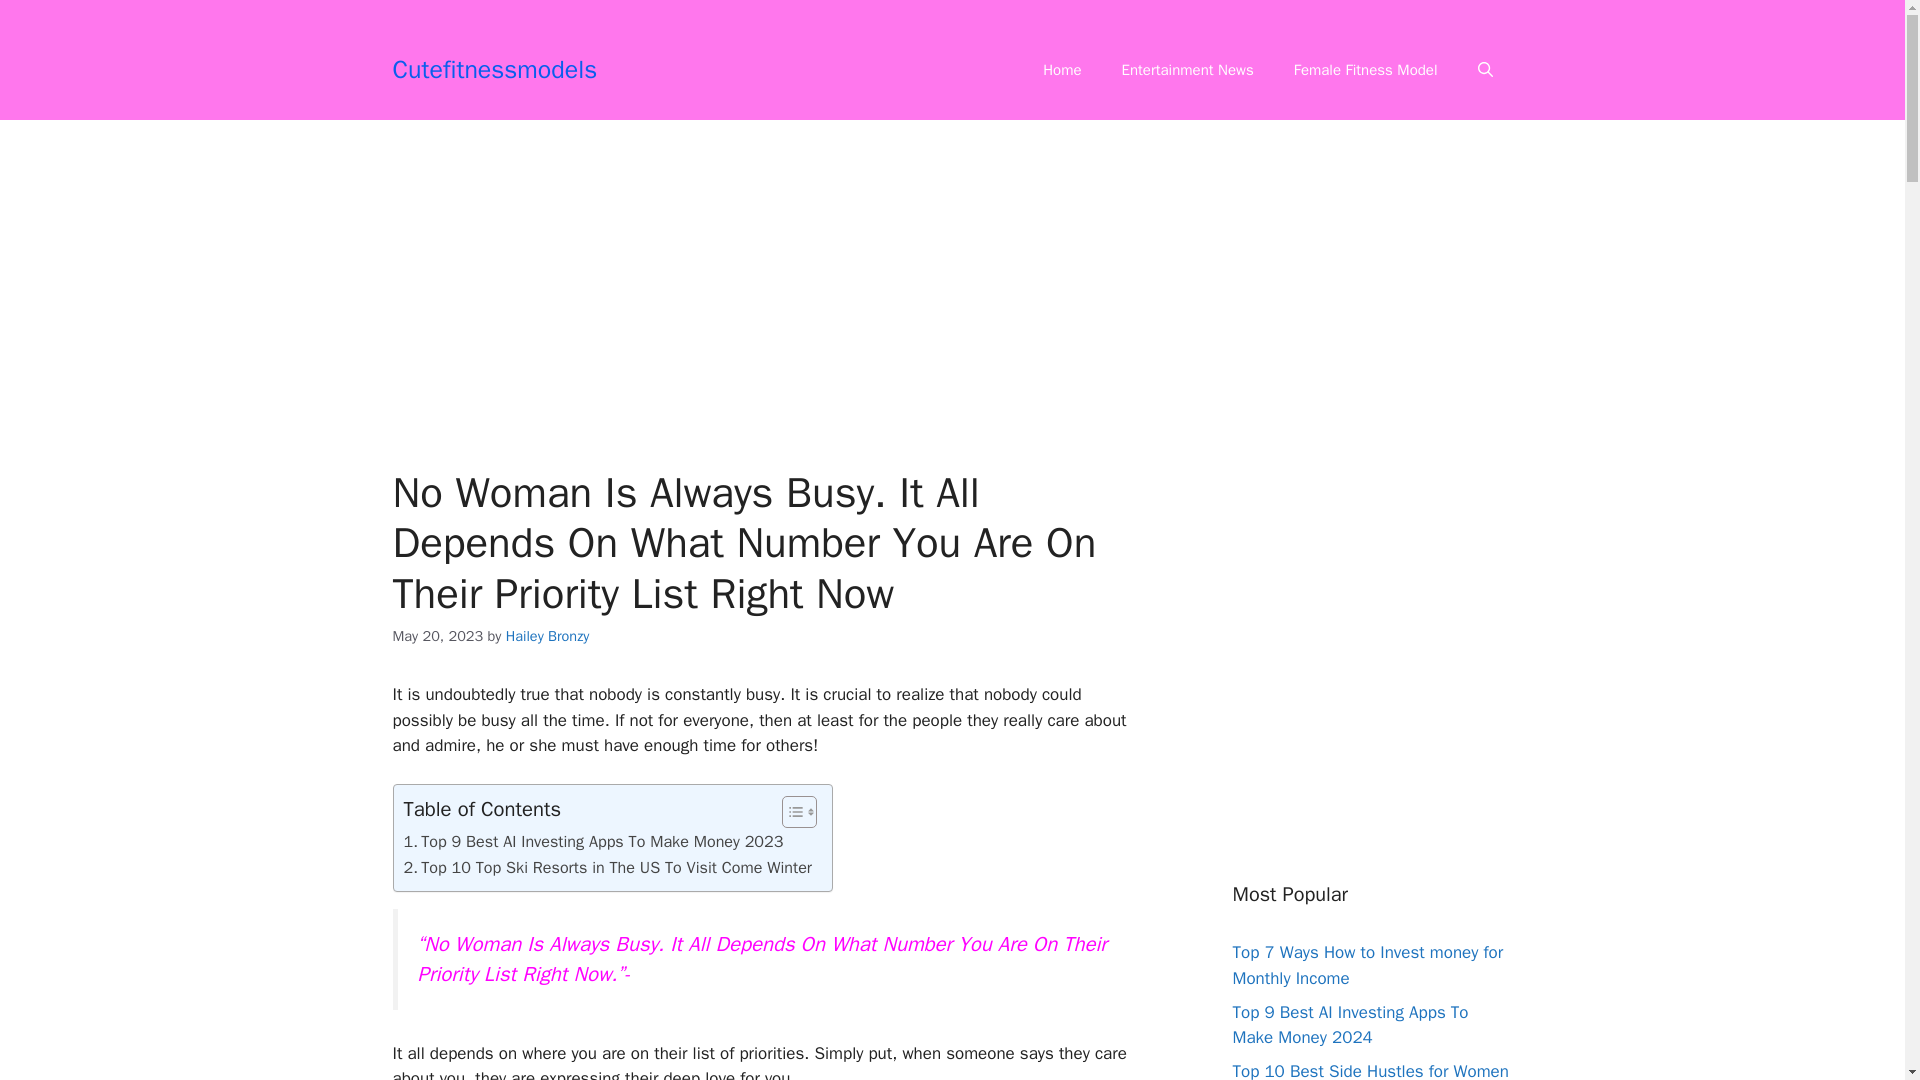 The height and width of the screenshot is (1080, 1920). I want to click on Entertainment News, so click(1188, 70).